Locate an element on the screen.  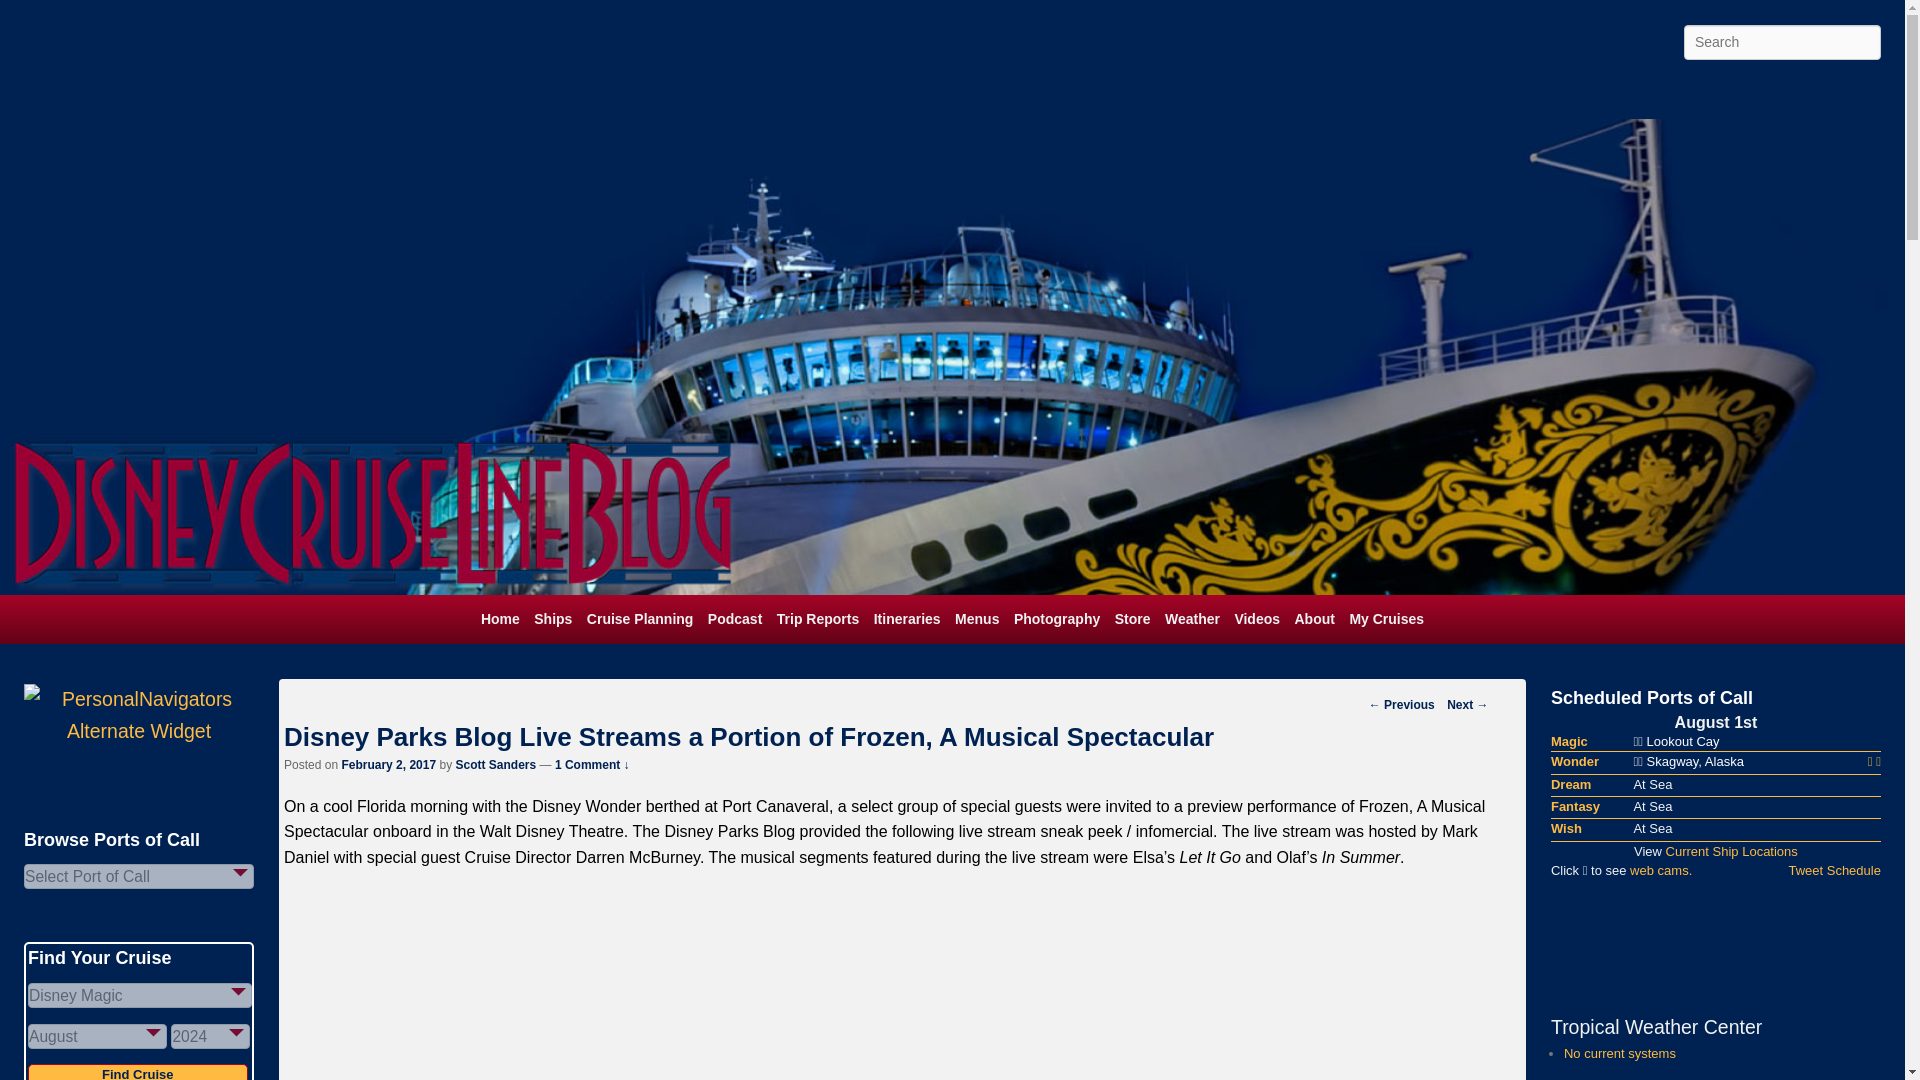
RSS is located at coordinates (1776, 96).